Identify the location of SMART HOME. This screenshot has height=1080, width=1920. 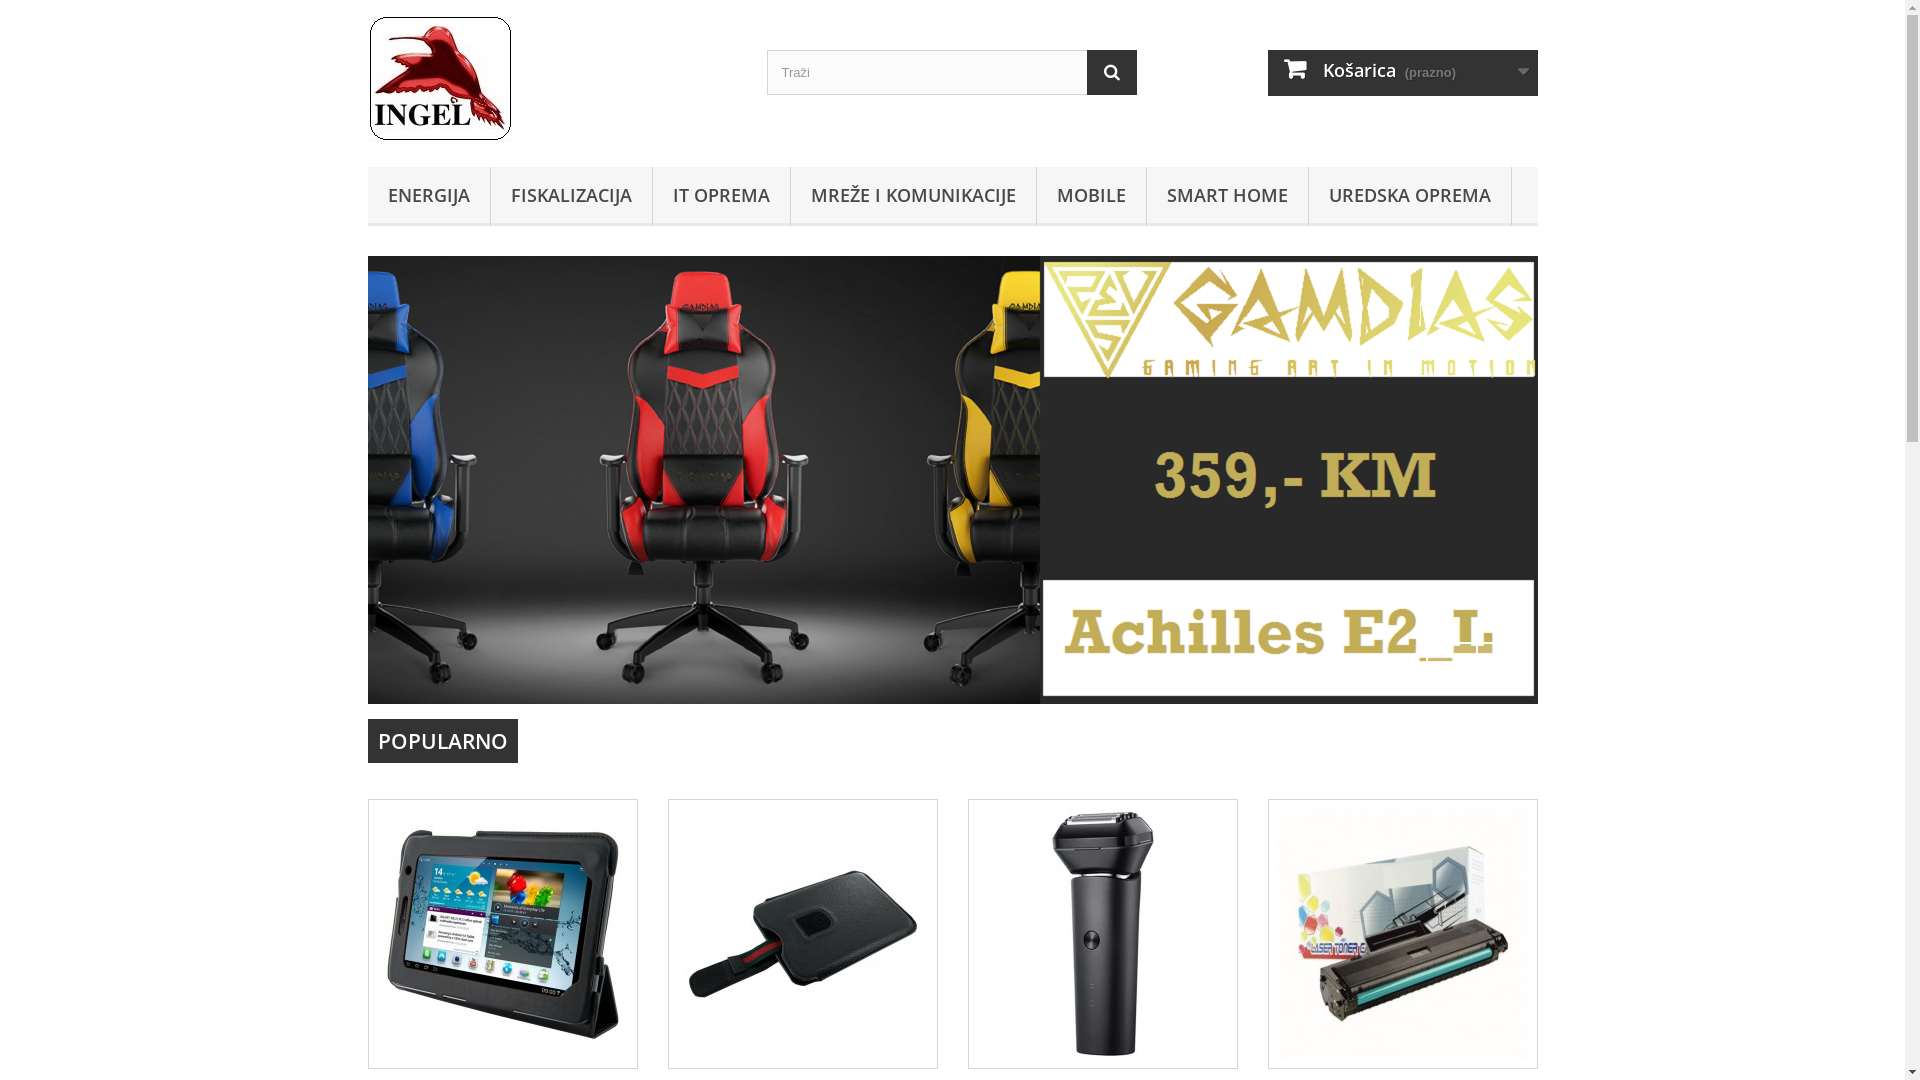
(1226, 196).